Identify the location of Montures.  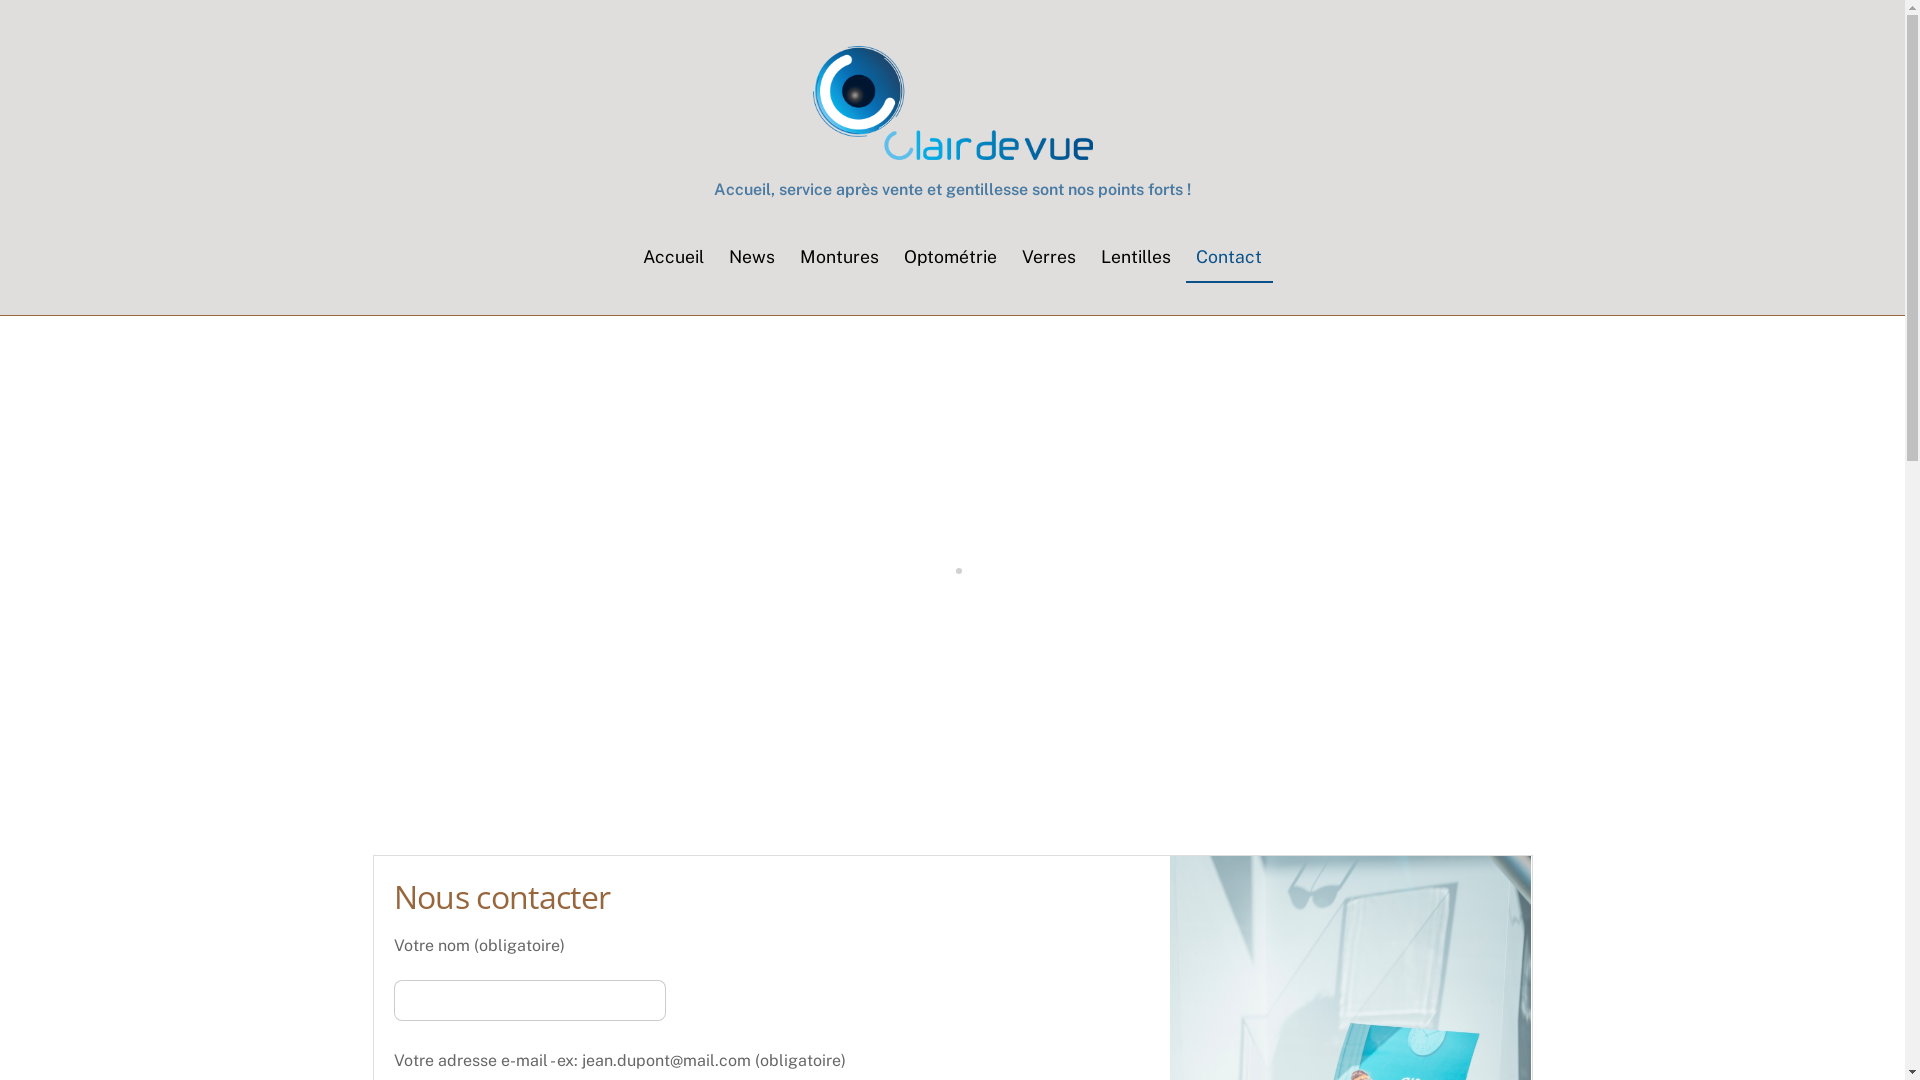
(839, 256).